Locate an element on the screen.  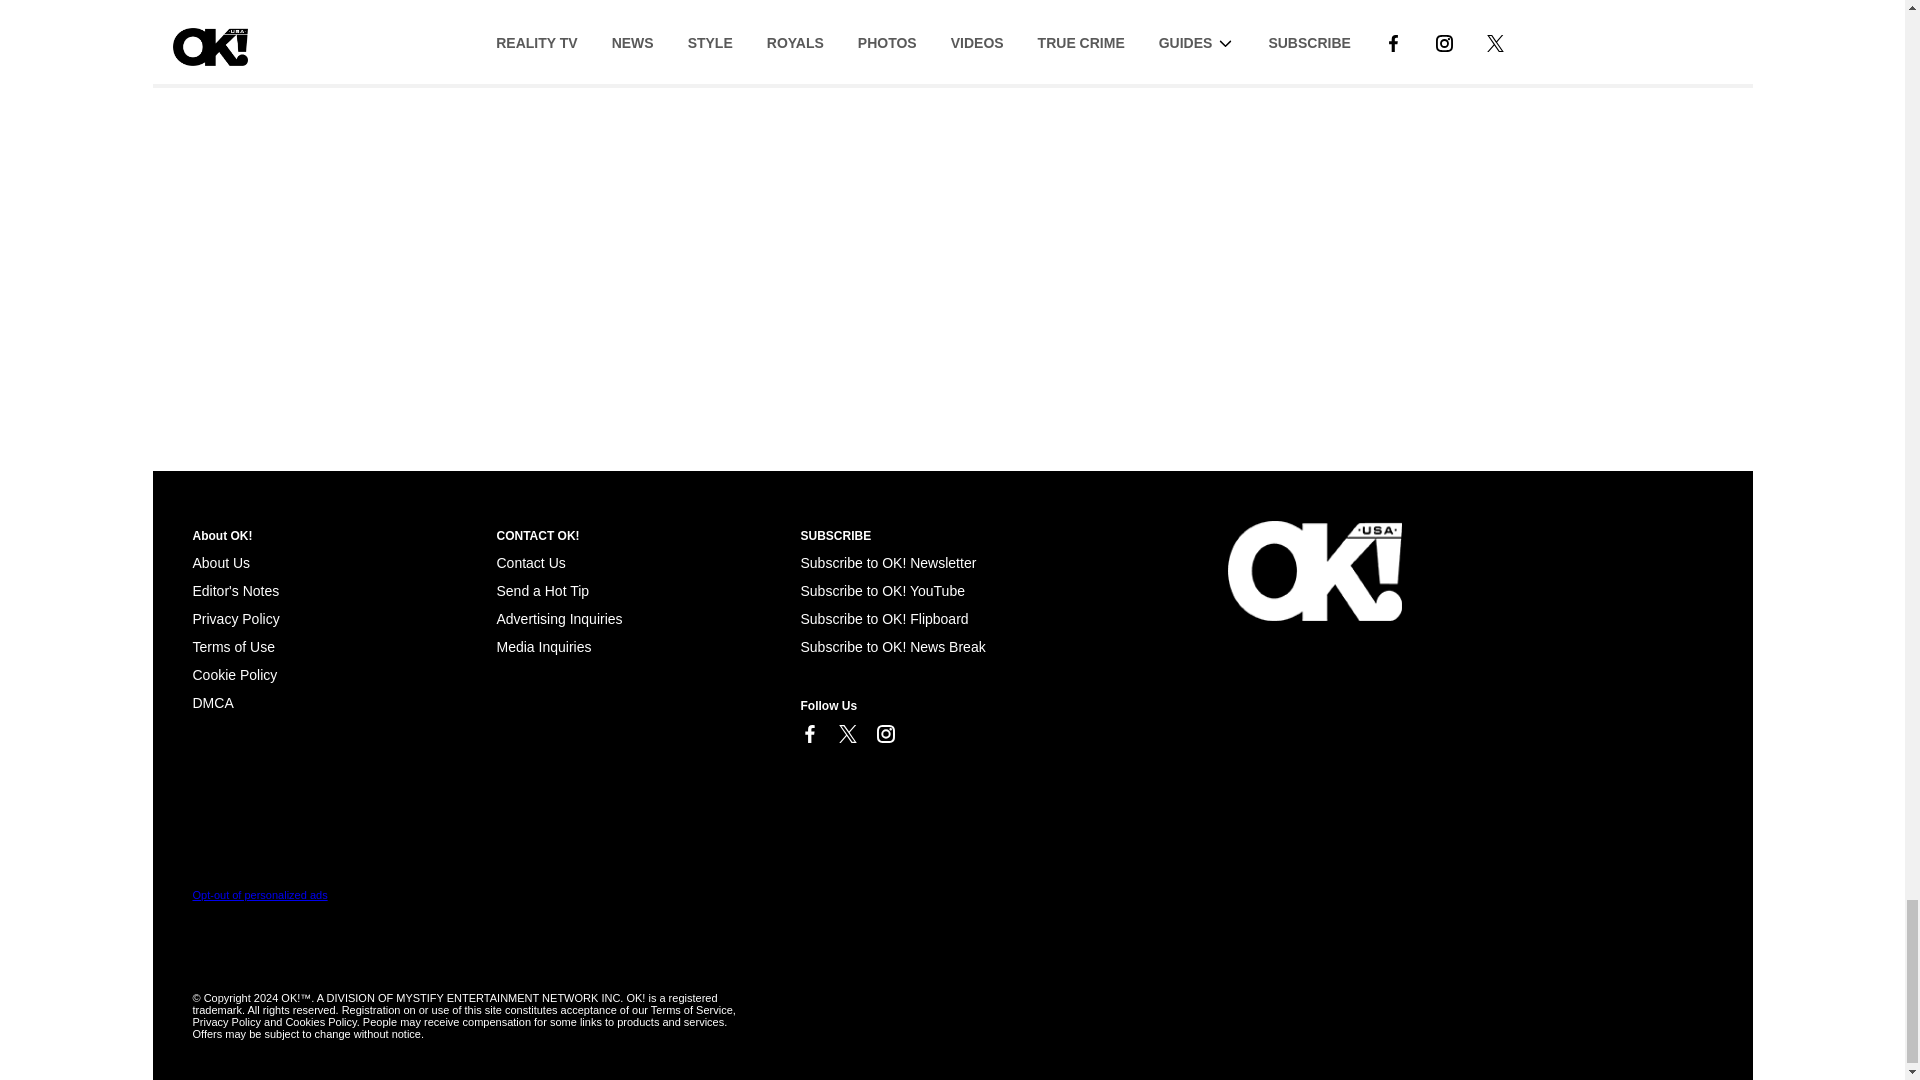
Privacy Policy is located at coordinates (235, 619).